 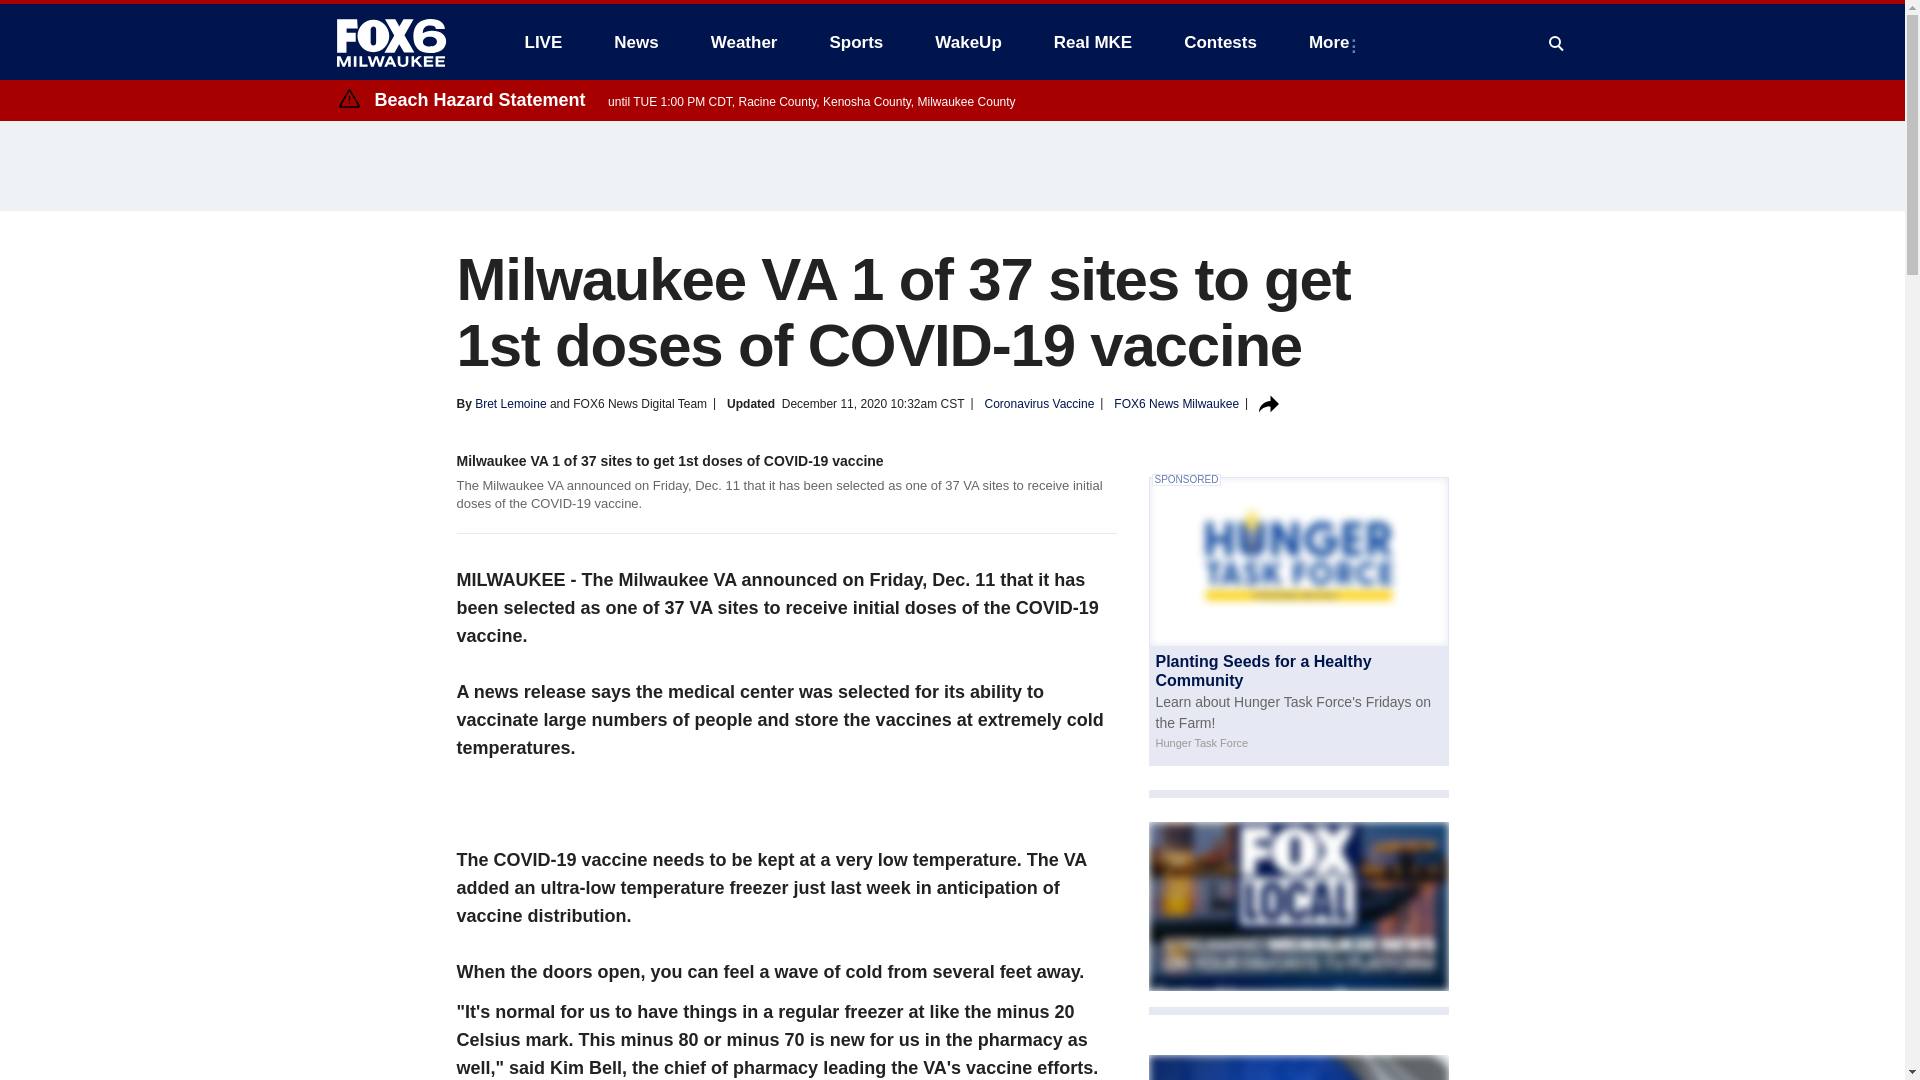 I want to click on Contests, so click(x=1220, y=42).